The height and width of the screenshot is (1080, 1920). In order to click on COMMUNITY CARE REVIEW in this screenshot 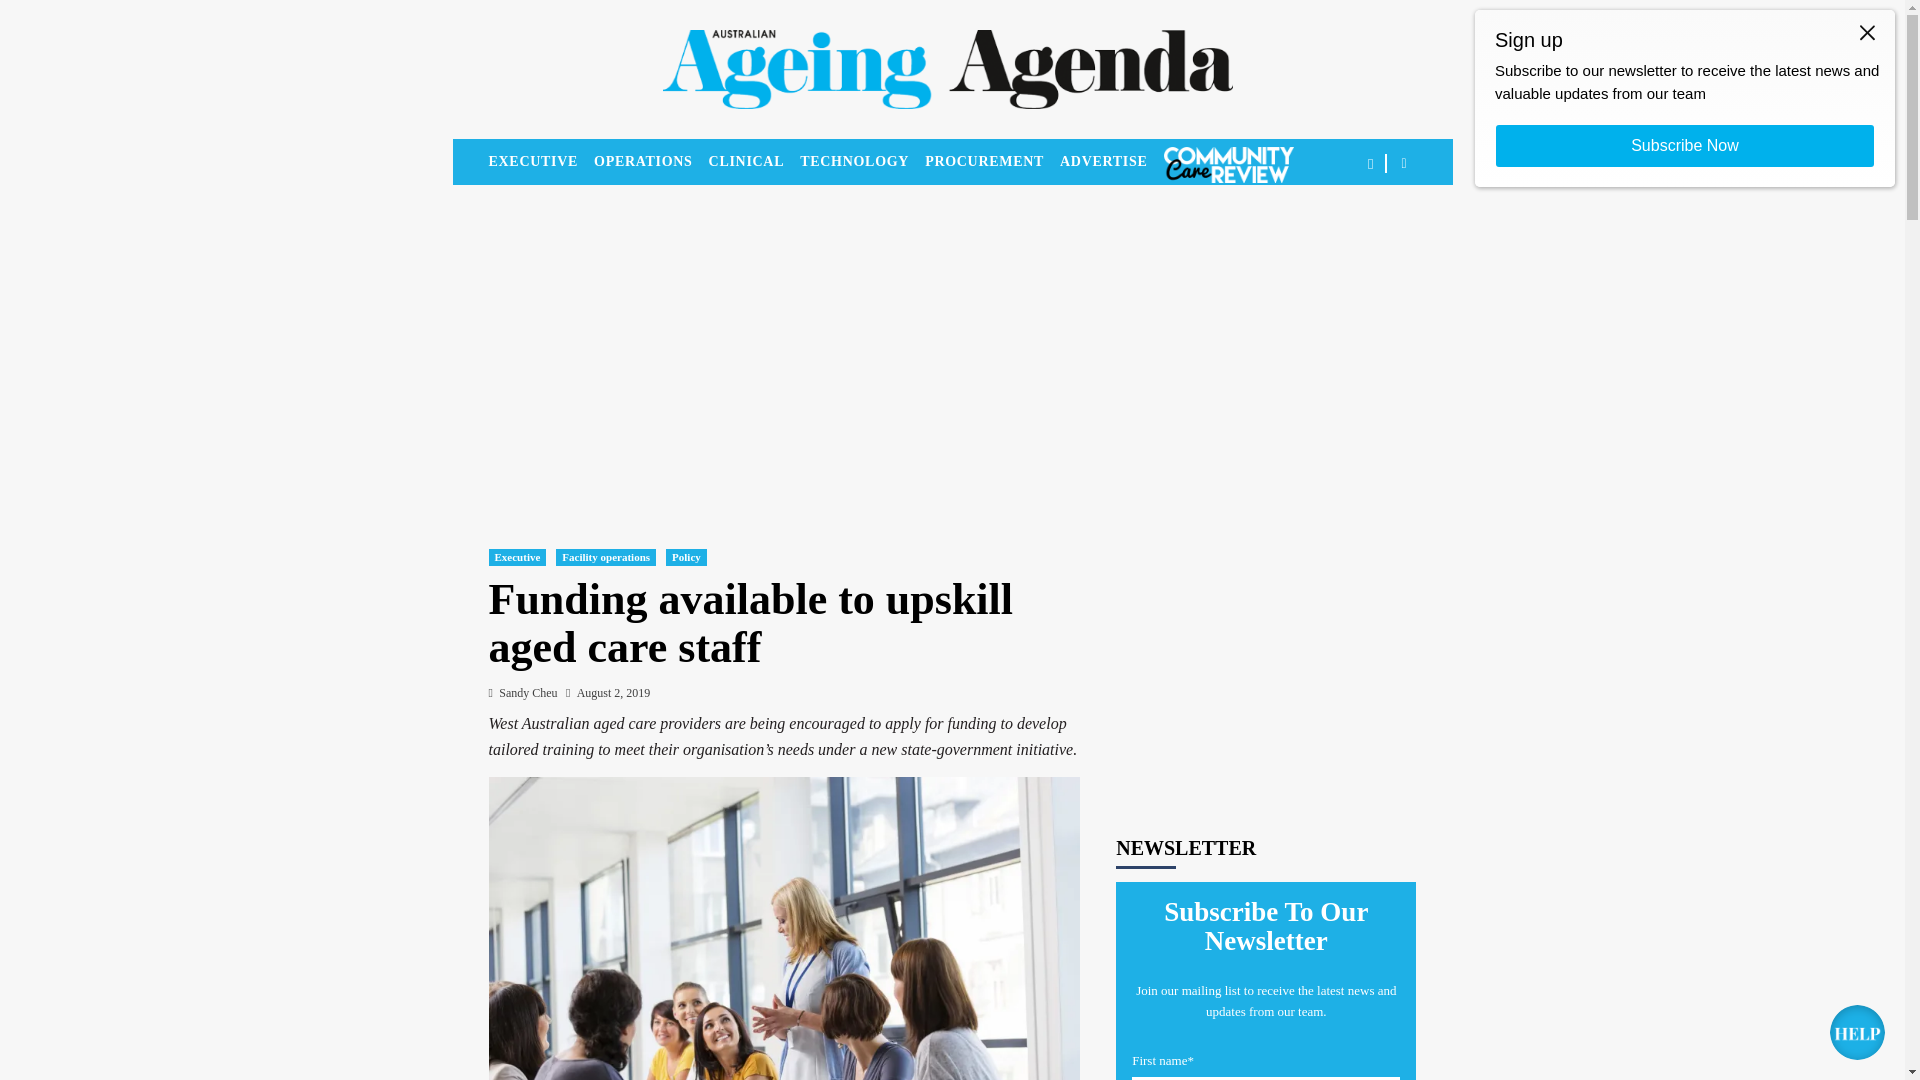, I will do `click(1228, 164)`.